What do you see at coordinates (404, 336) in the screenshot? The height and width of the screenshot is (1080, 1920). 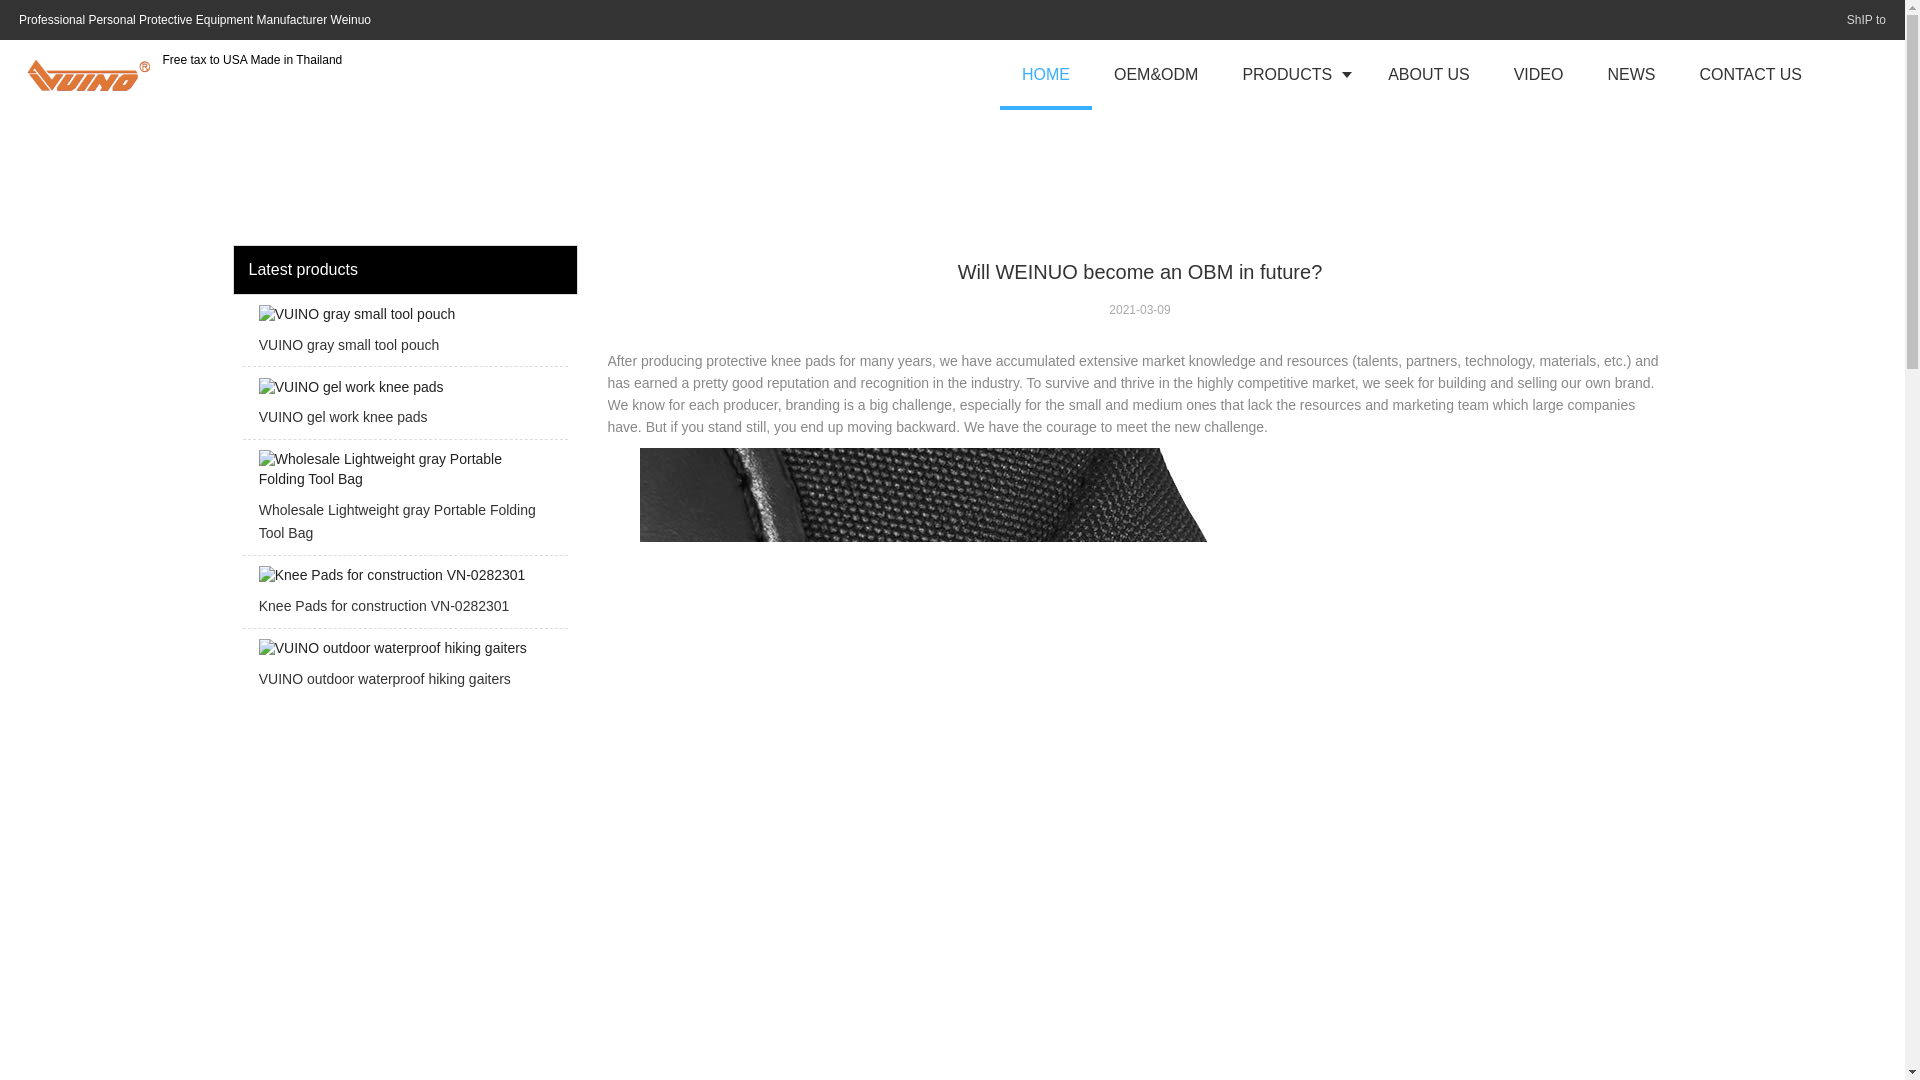 I see `VUINO gray small tool pouch` at bounding box center [404, 336].